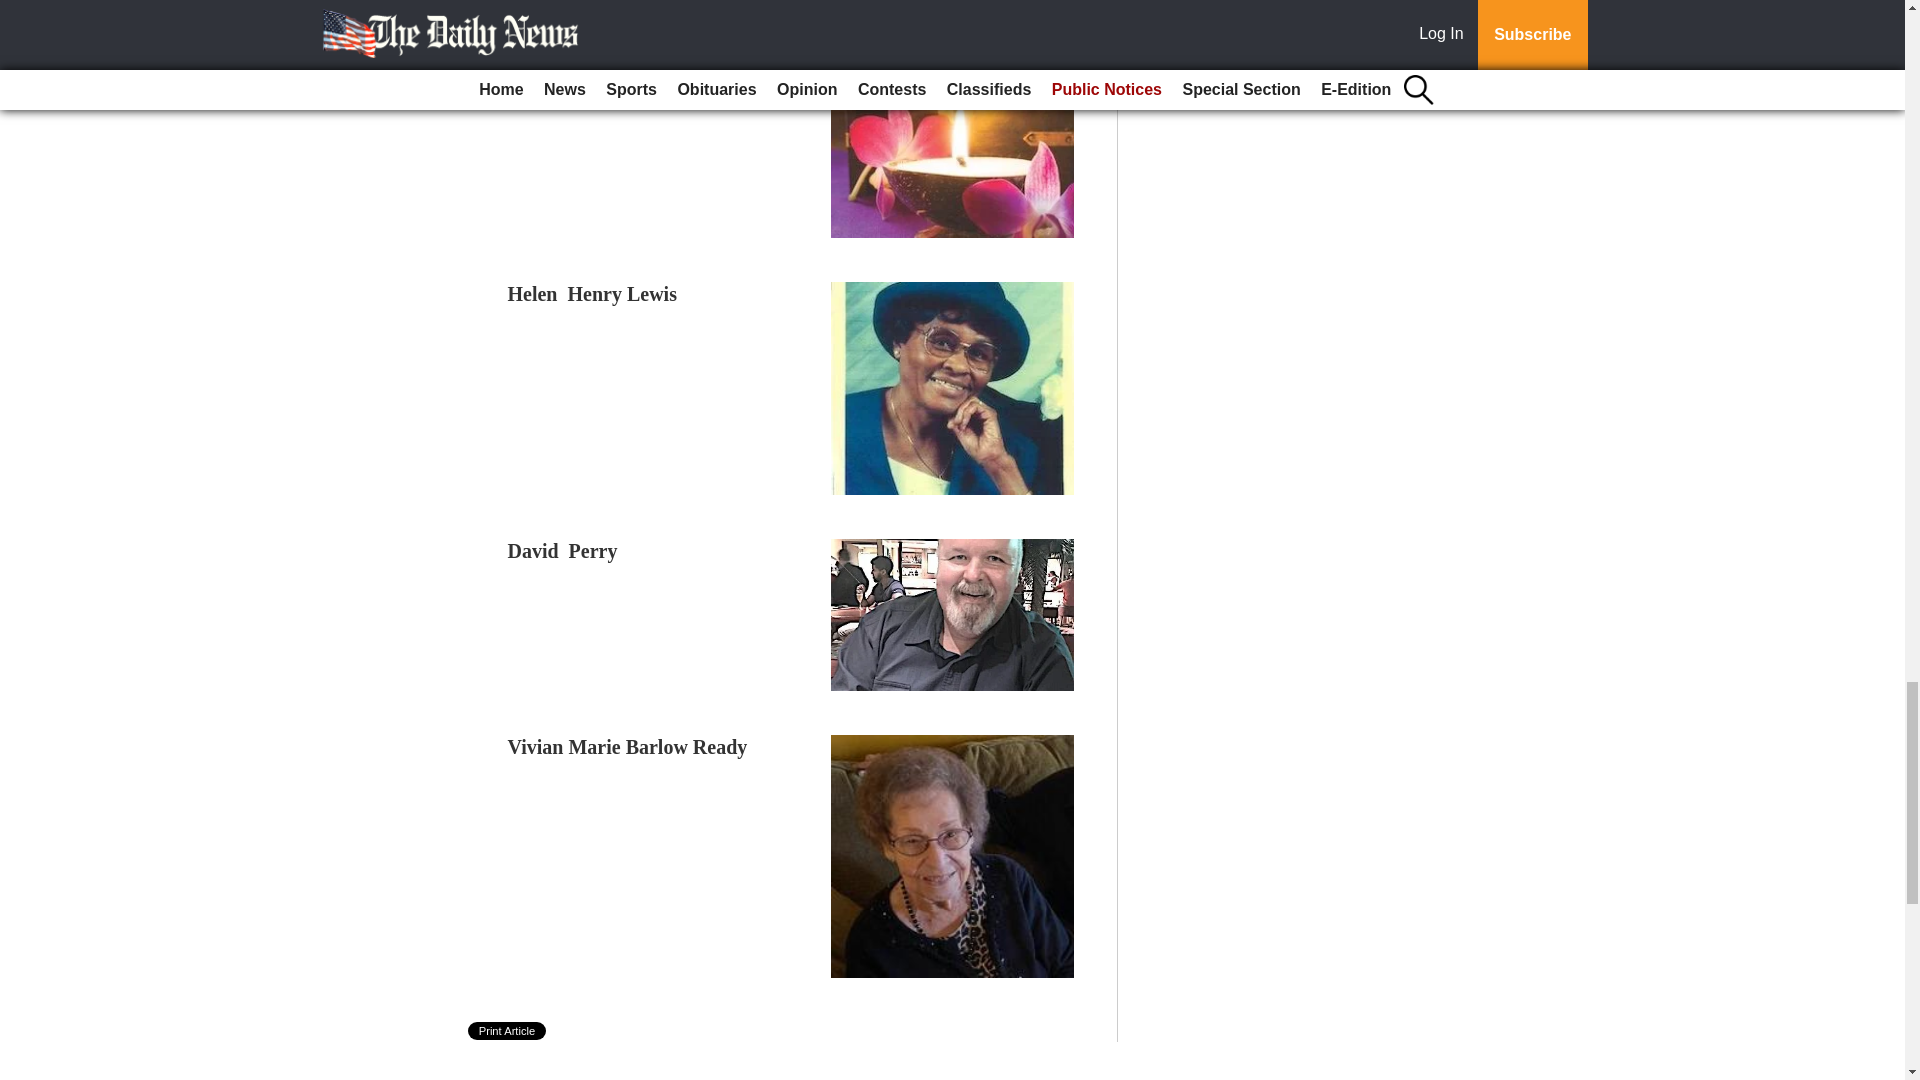 Image resolution: width=1920 pixels, height=1080 pixels. I want to click on Helen  Henry Lewis, so click(592, 293).